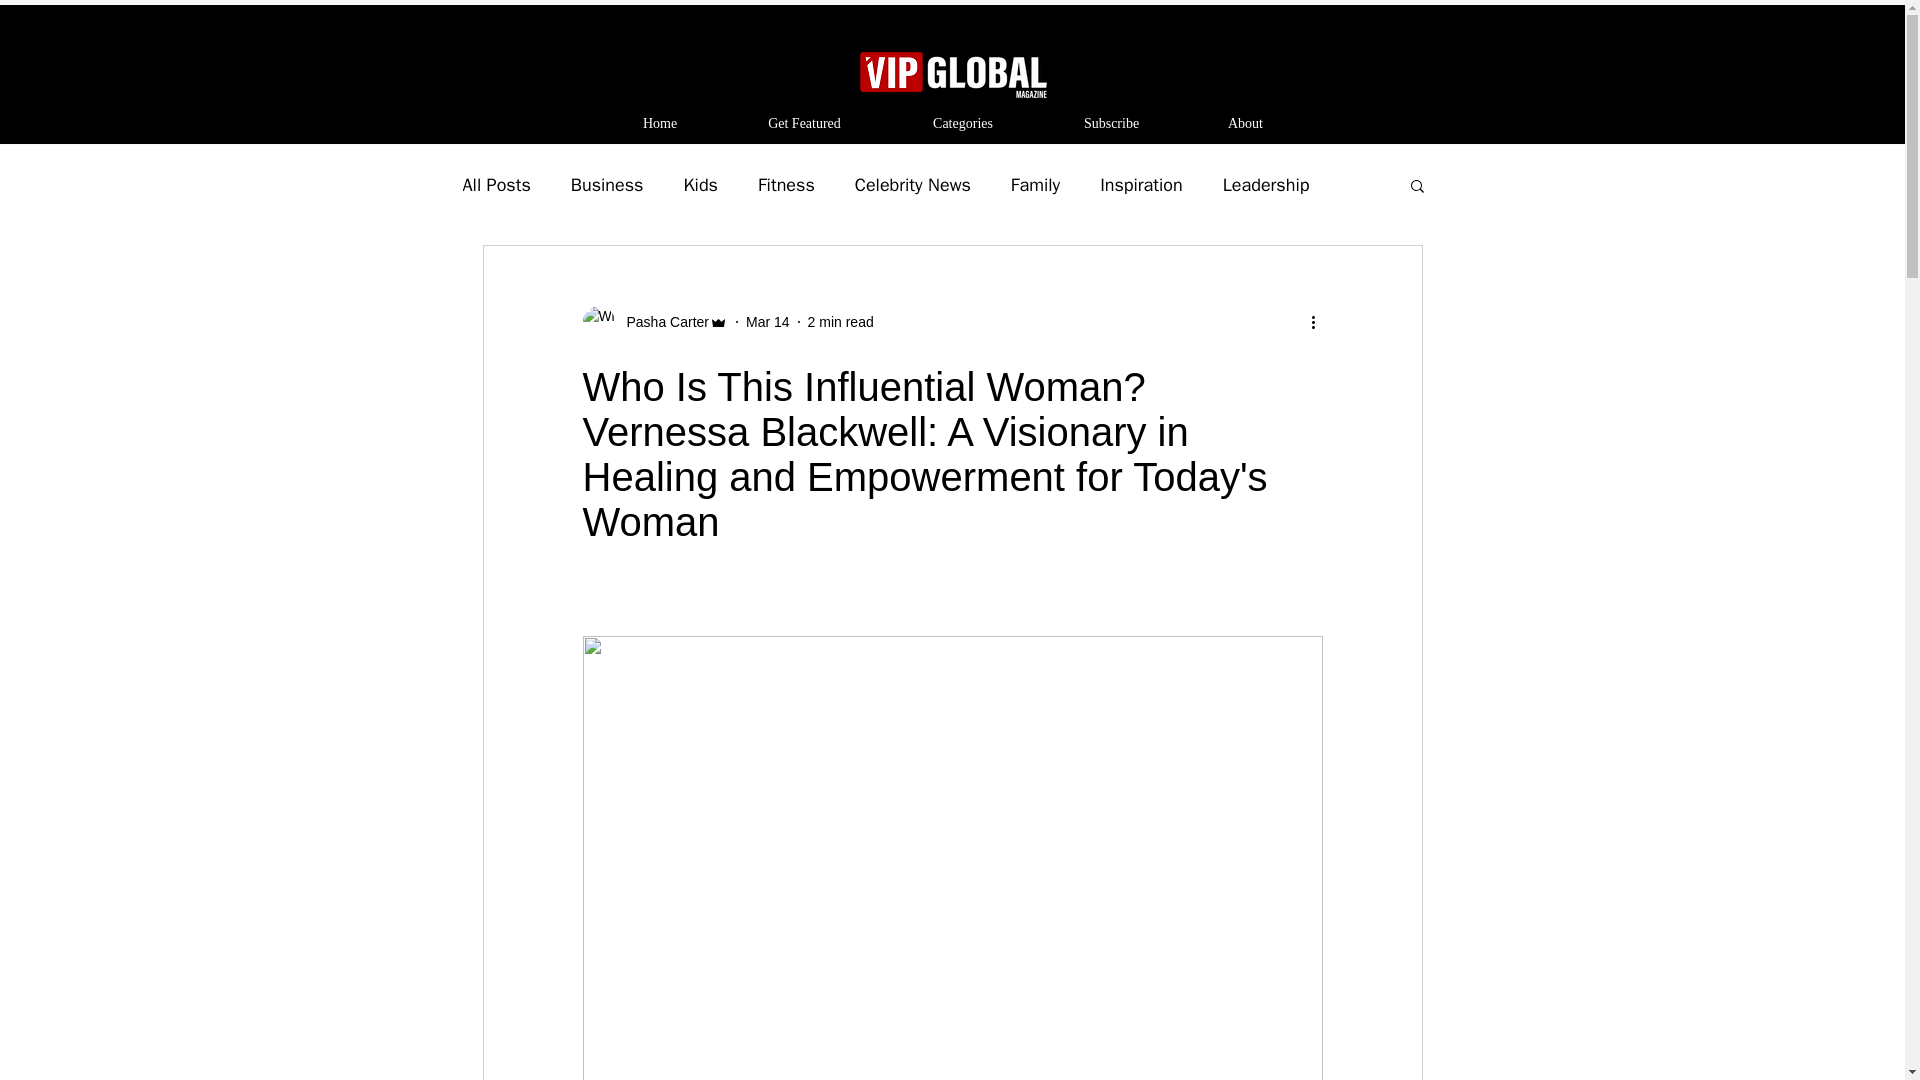 The height and width of the screenshot is (1080, 1920). I want to click on About, so click(1244, 124).